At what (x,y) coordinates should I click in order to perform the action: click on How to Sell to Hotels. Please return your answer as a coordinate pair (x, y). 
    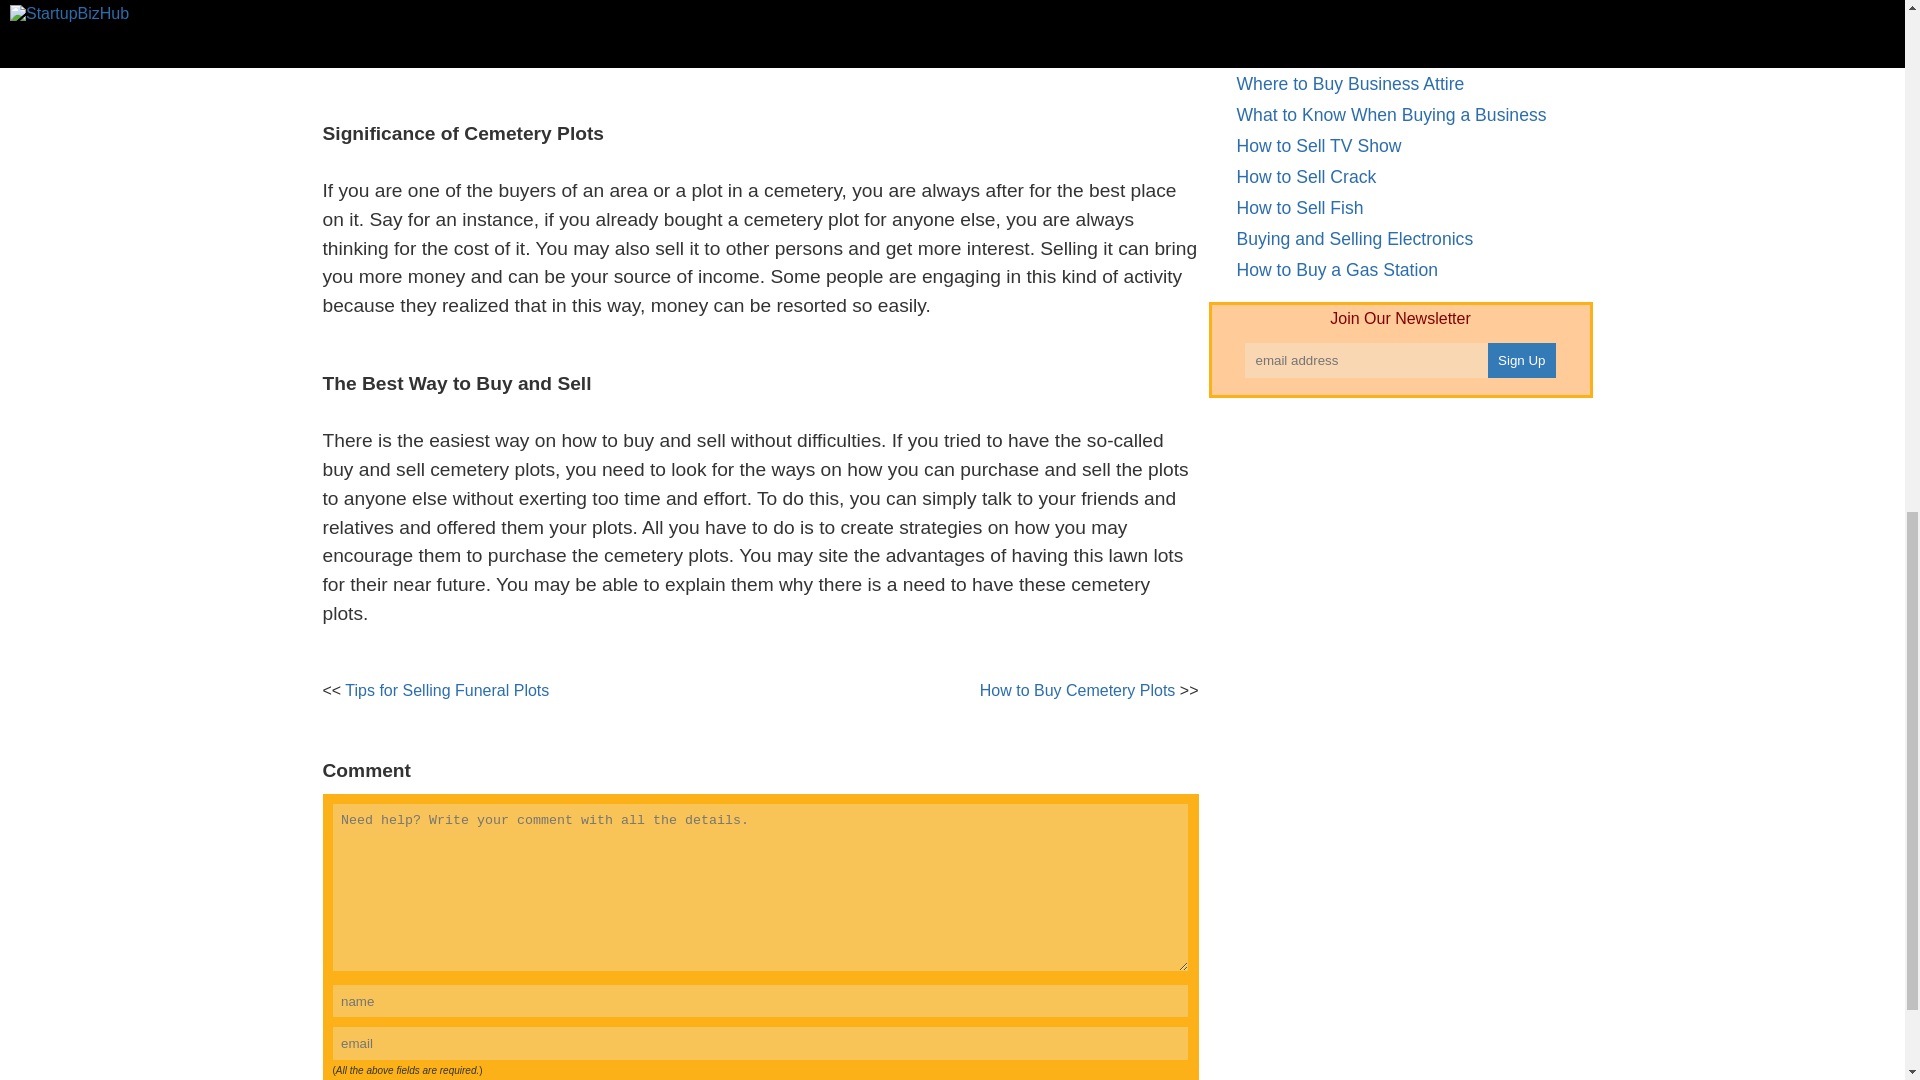
    Looking at the image, I should click on (1318, 52).